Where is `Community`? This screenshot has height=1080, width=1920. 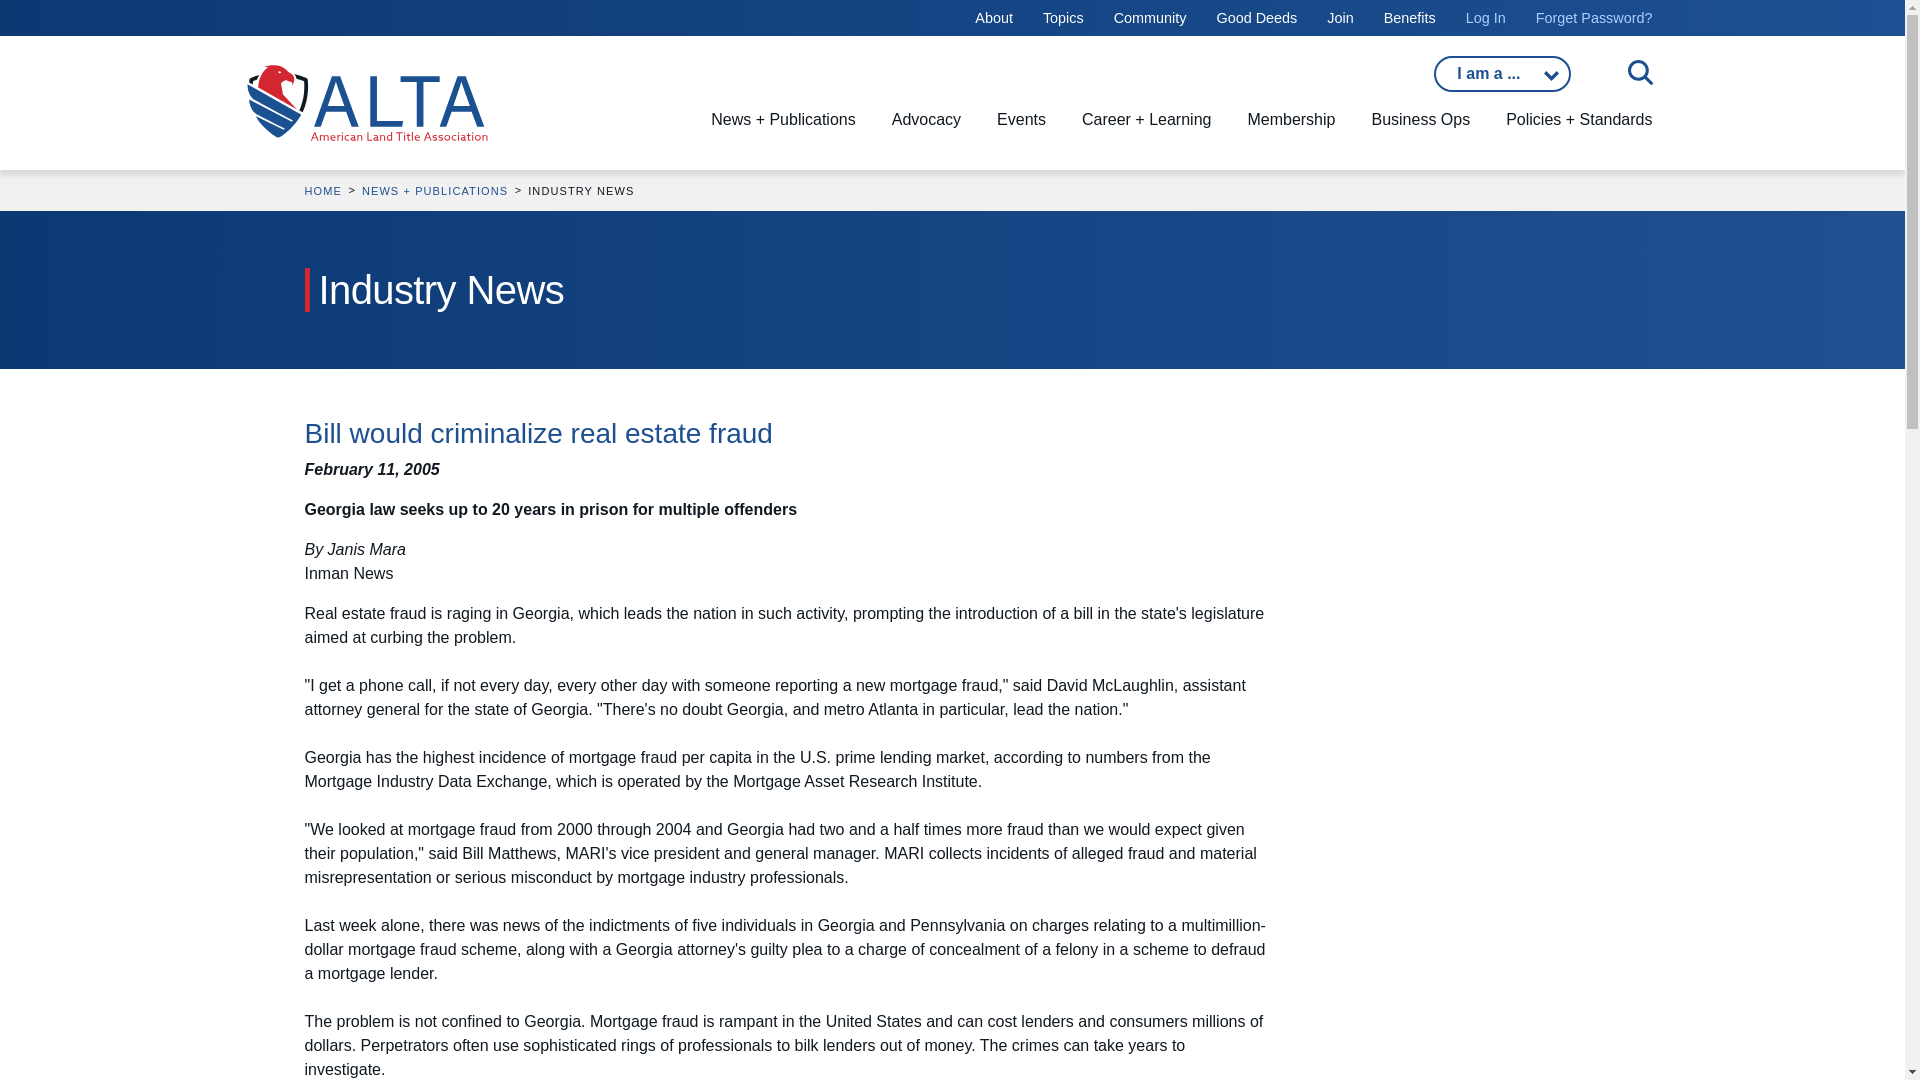
Community is located at coordinates (1150, 17).